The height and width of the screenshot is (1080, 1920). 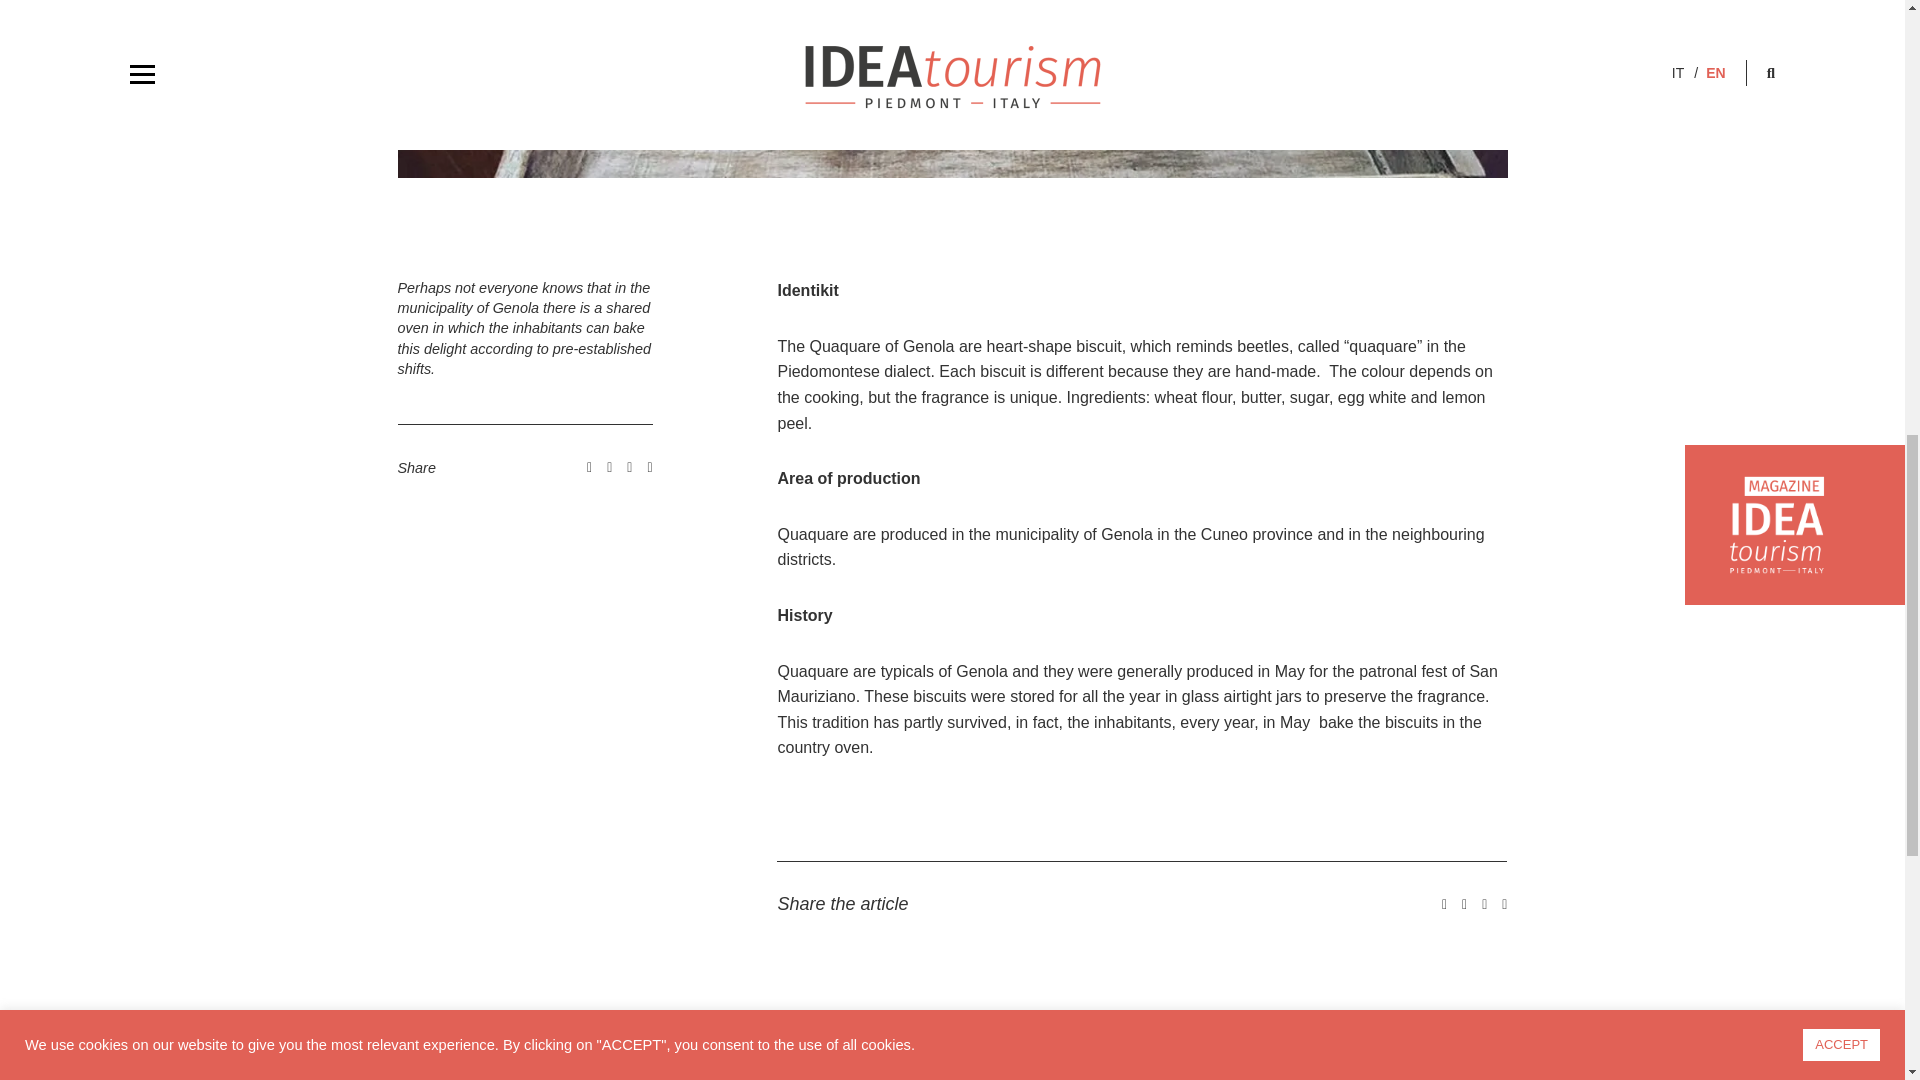 I want to click on Google Plus Share, so click(x=1484, y=905).